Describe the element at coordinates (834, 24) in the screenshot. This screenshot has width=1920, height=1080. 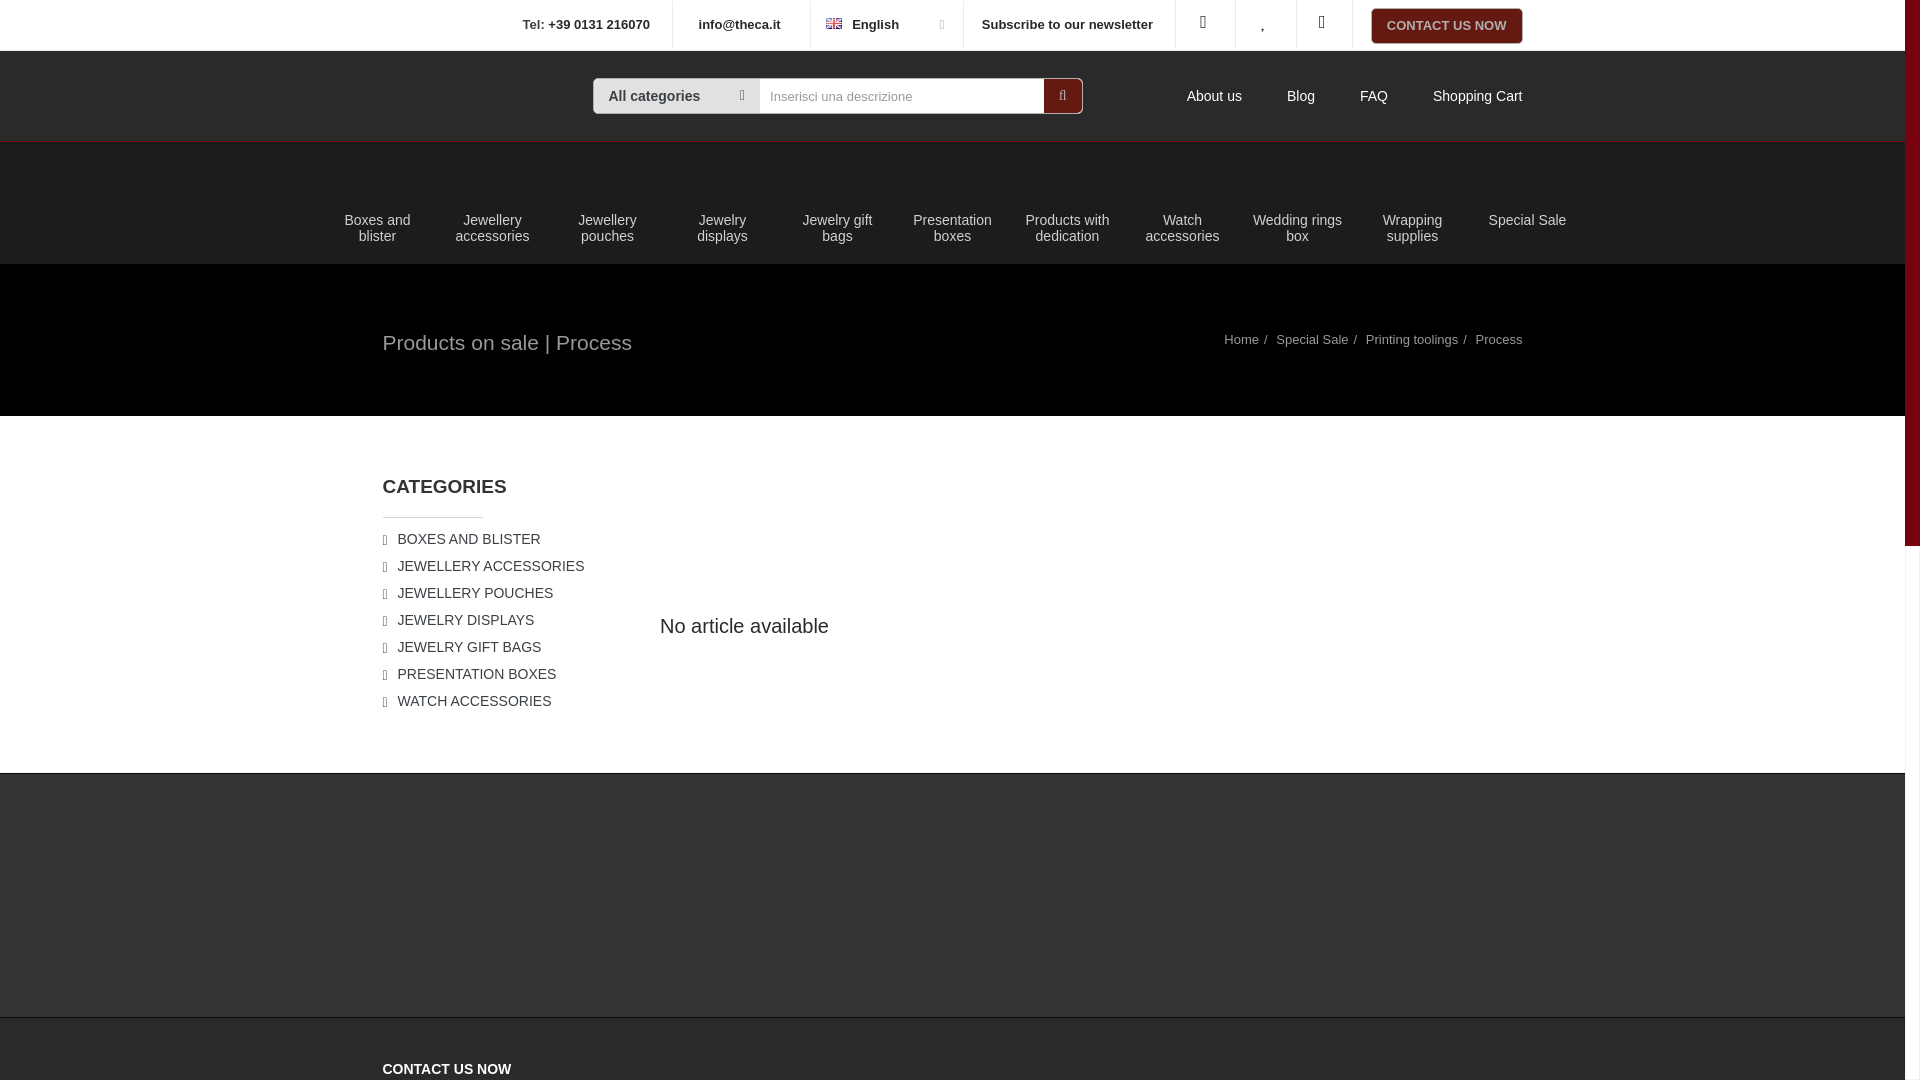
I see `English` at that location.